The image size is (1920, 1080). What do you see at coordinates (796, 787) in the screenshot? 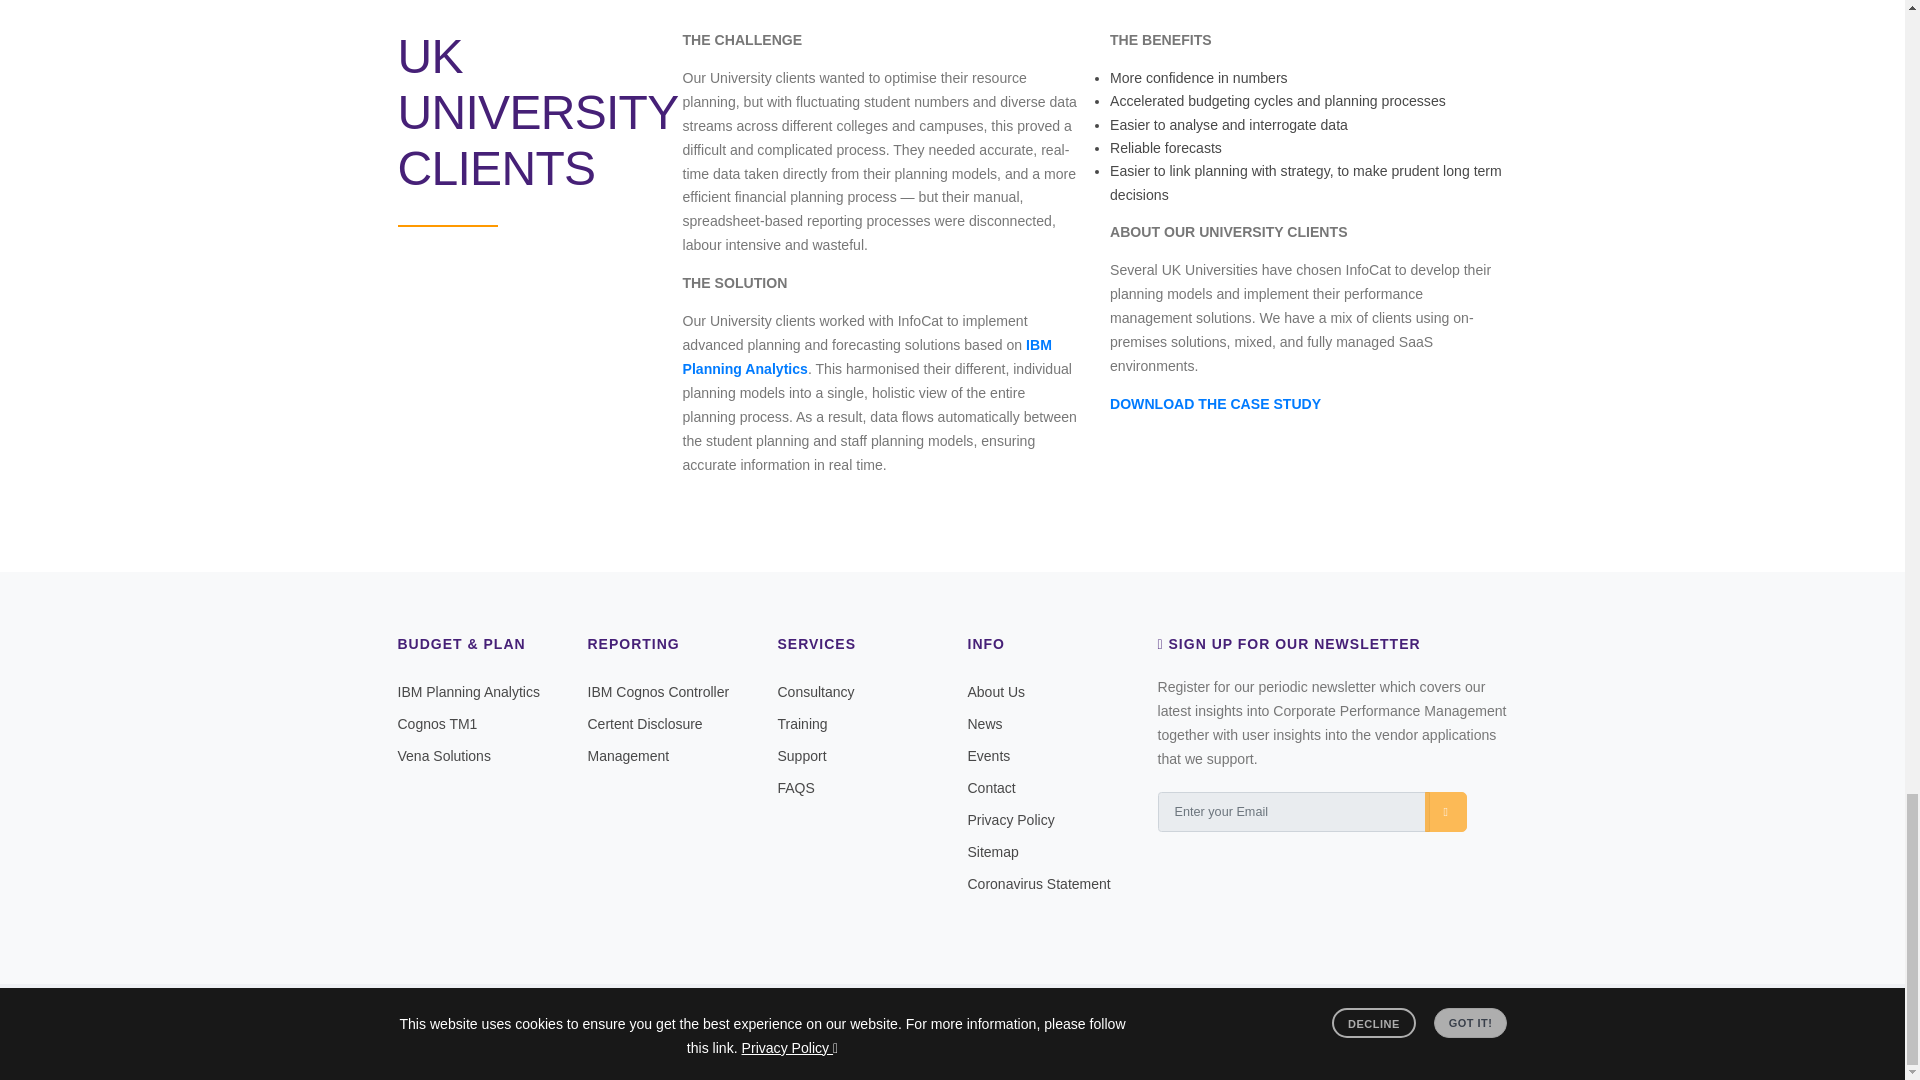
I see `FAQS` at bounding box center [796, 787].